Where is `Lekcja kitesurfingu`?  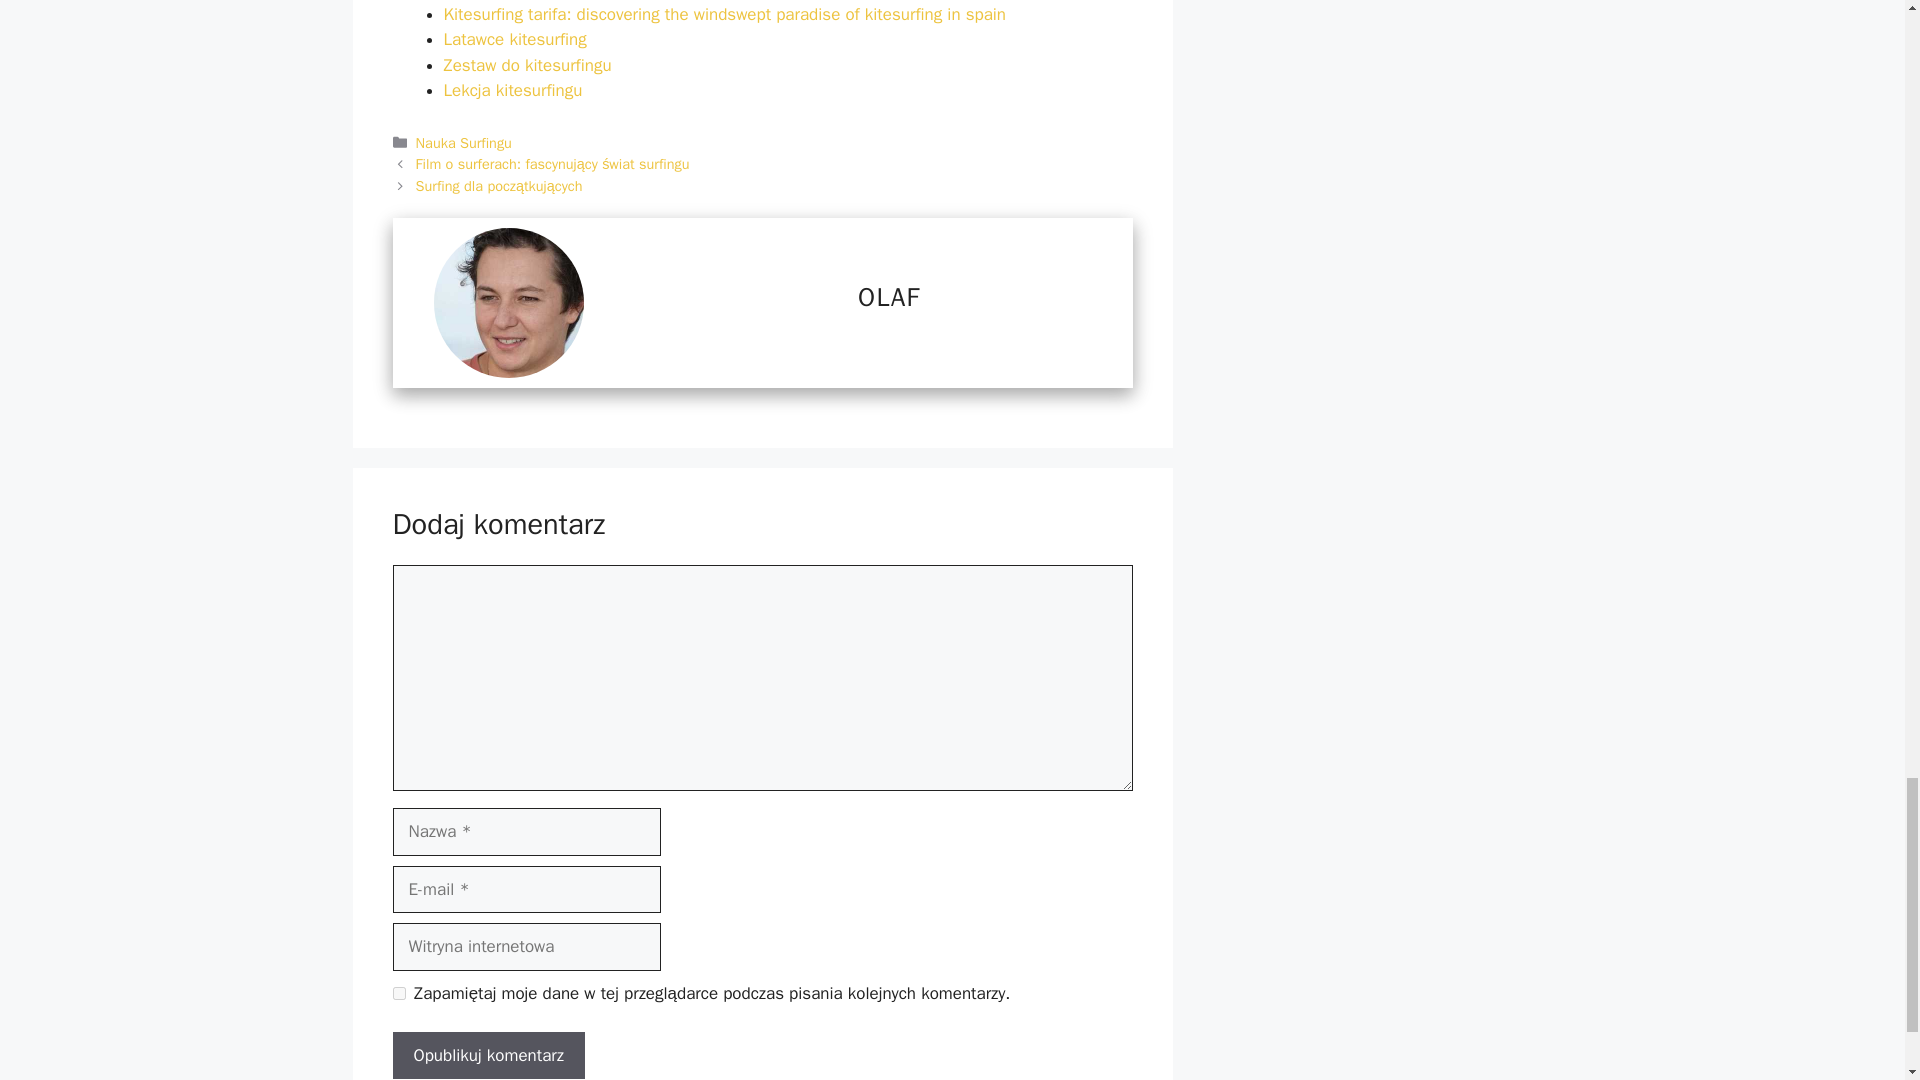 Lekcja kitesurfingu is located at coordinates (513, 90).